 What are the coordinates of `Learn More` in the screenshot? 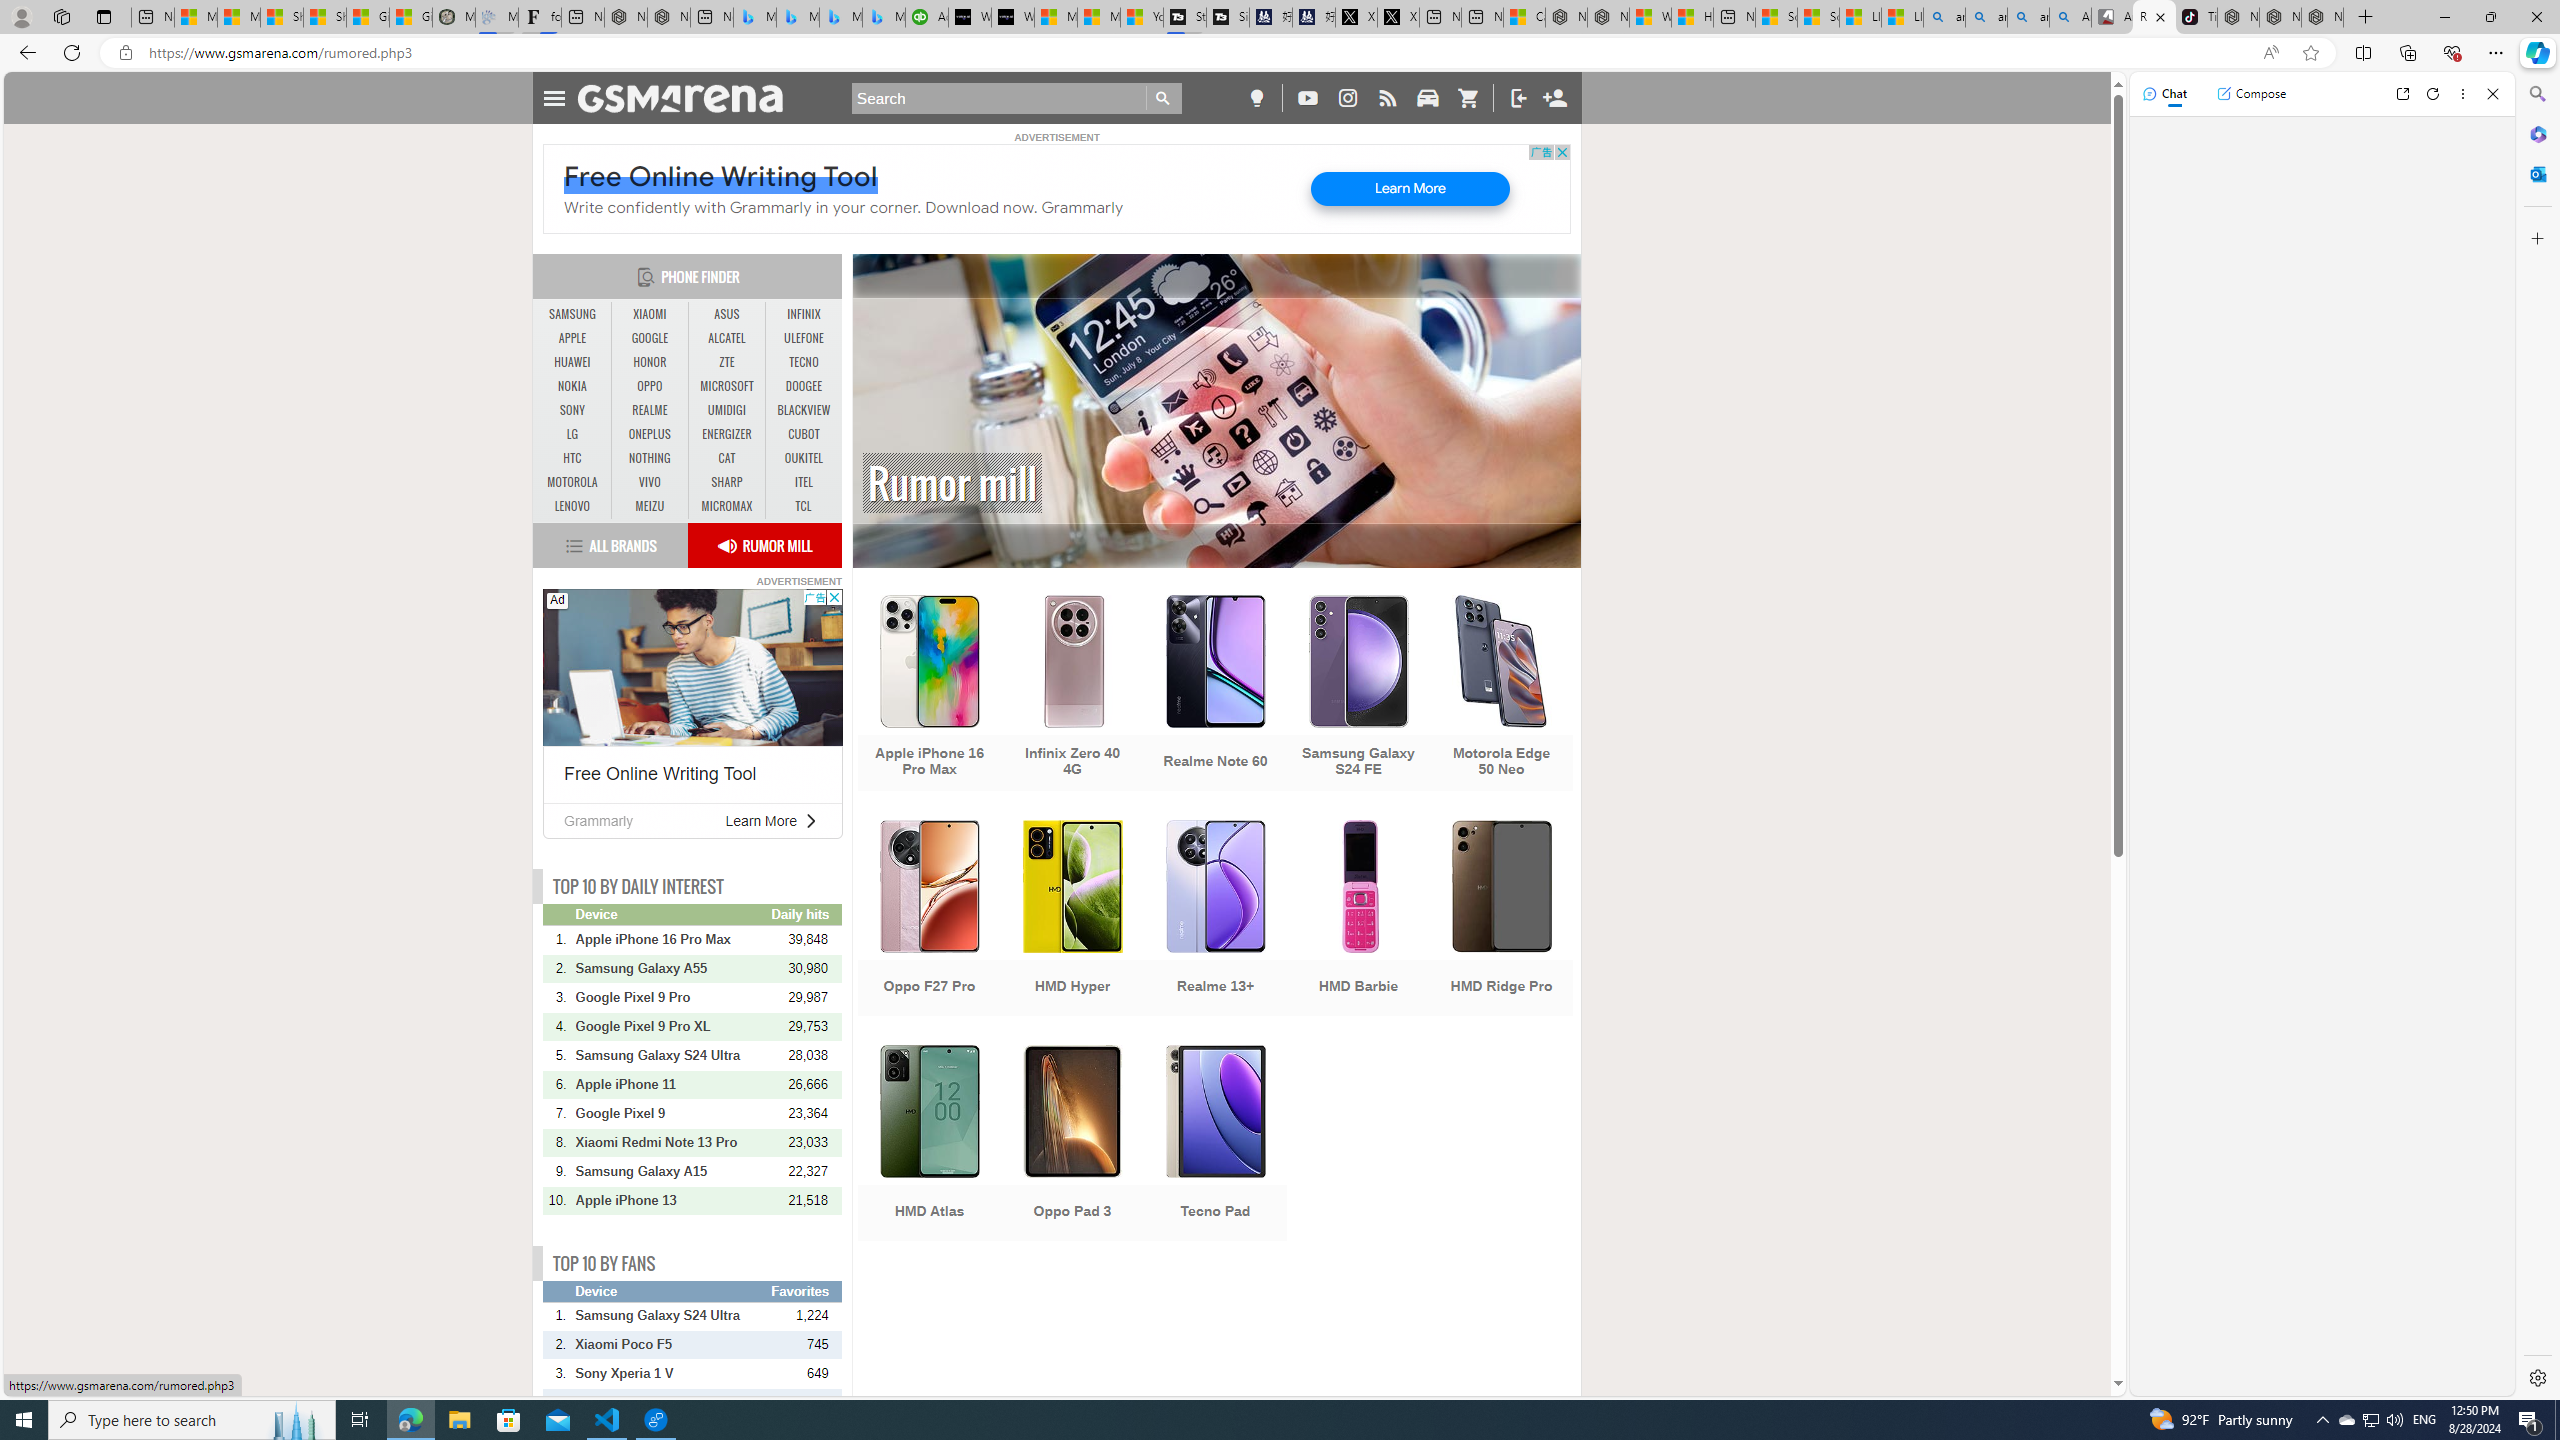 It's located at (760, 820).